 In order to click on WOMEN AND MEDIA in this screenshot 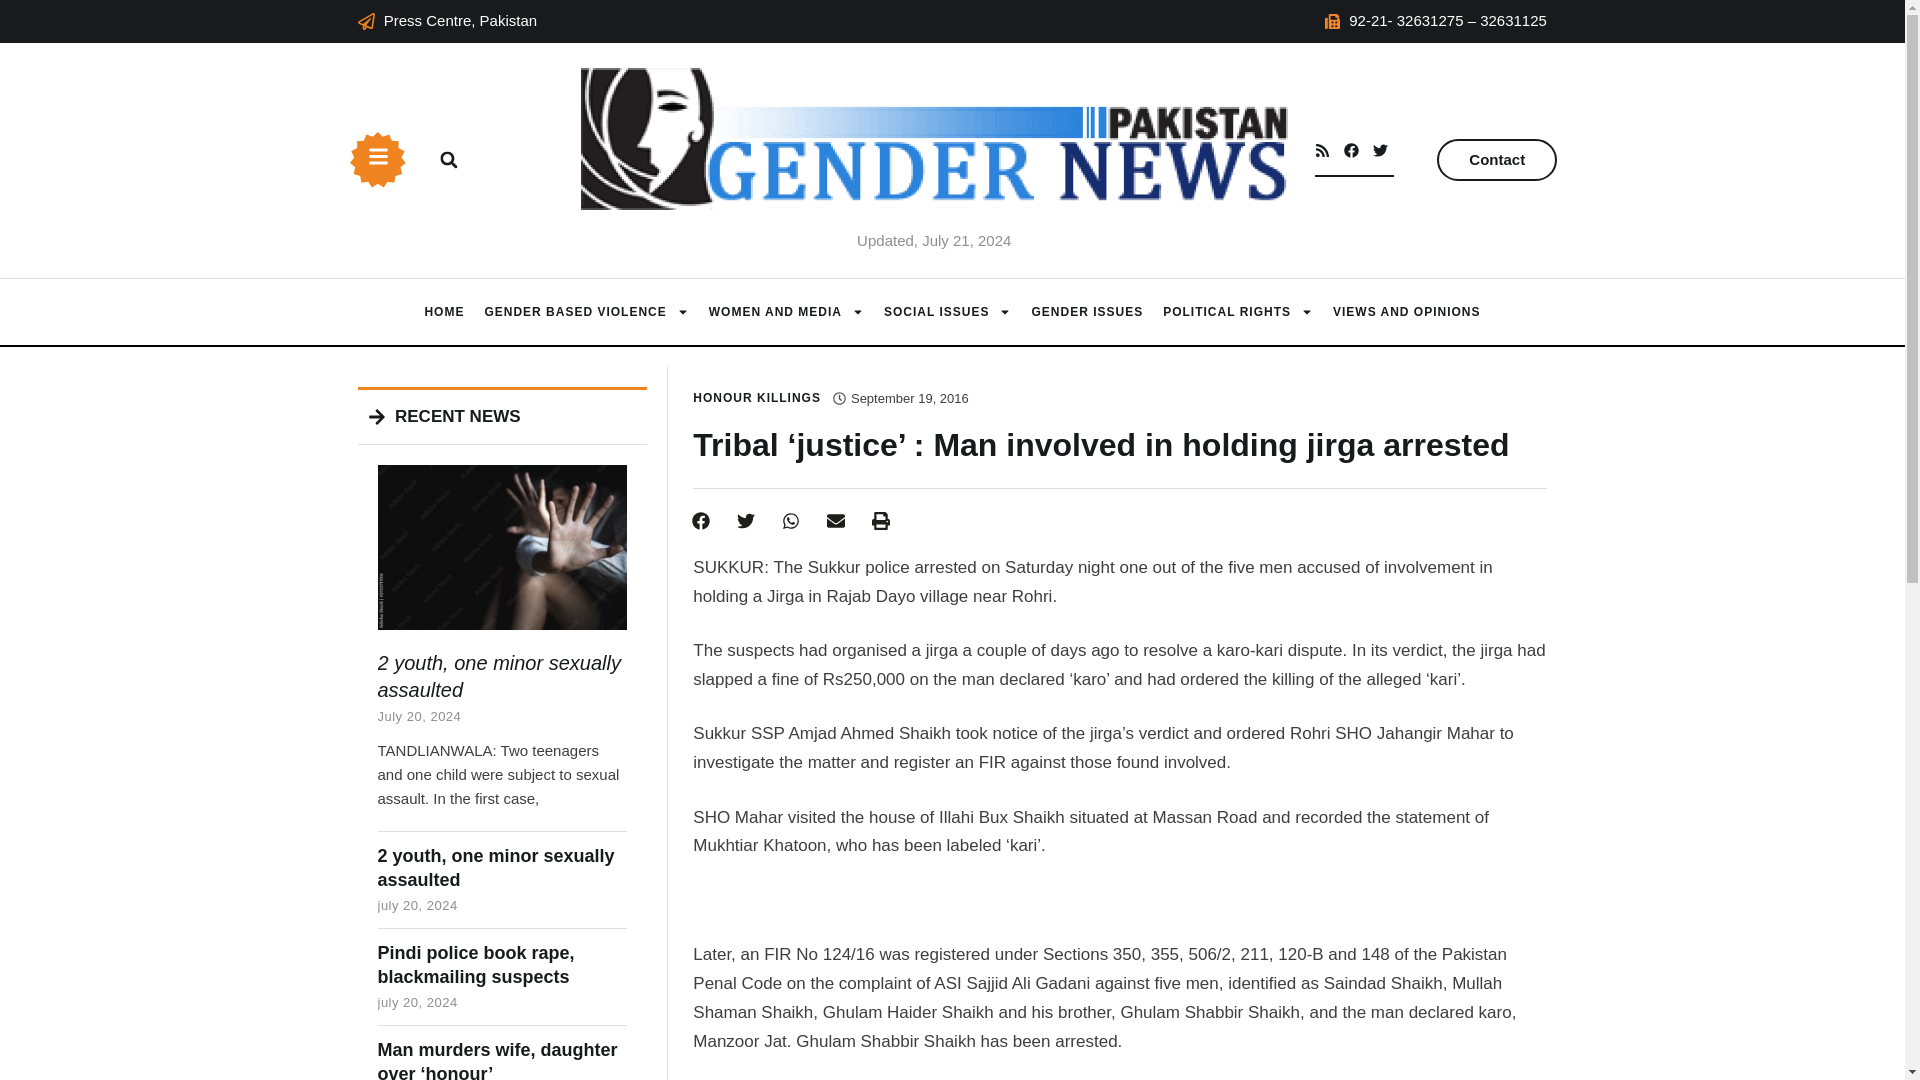, I will do `click(786, 312)`.